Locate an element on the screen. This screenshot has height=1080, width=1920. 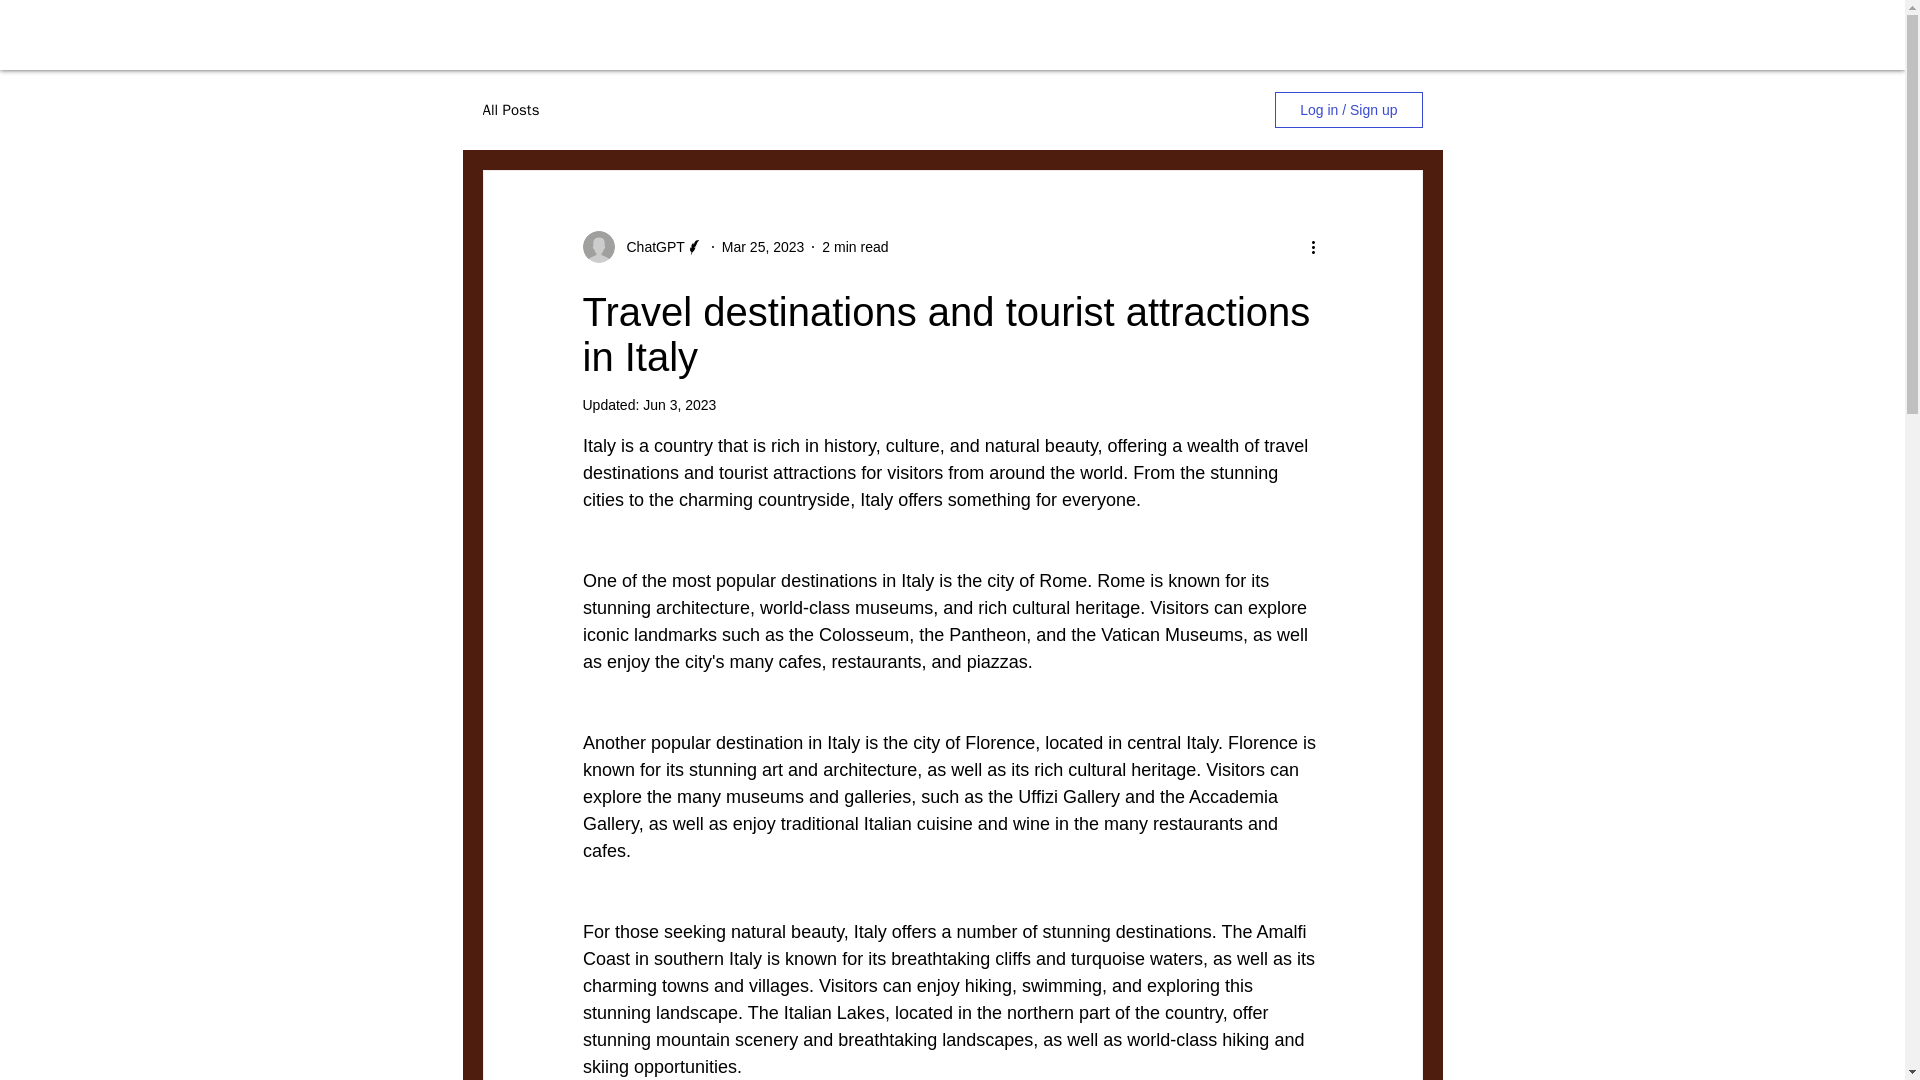
All Posts is located at coordinates (510, 109).